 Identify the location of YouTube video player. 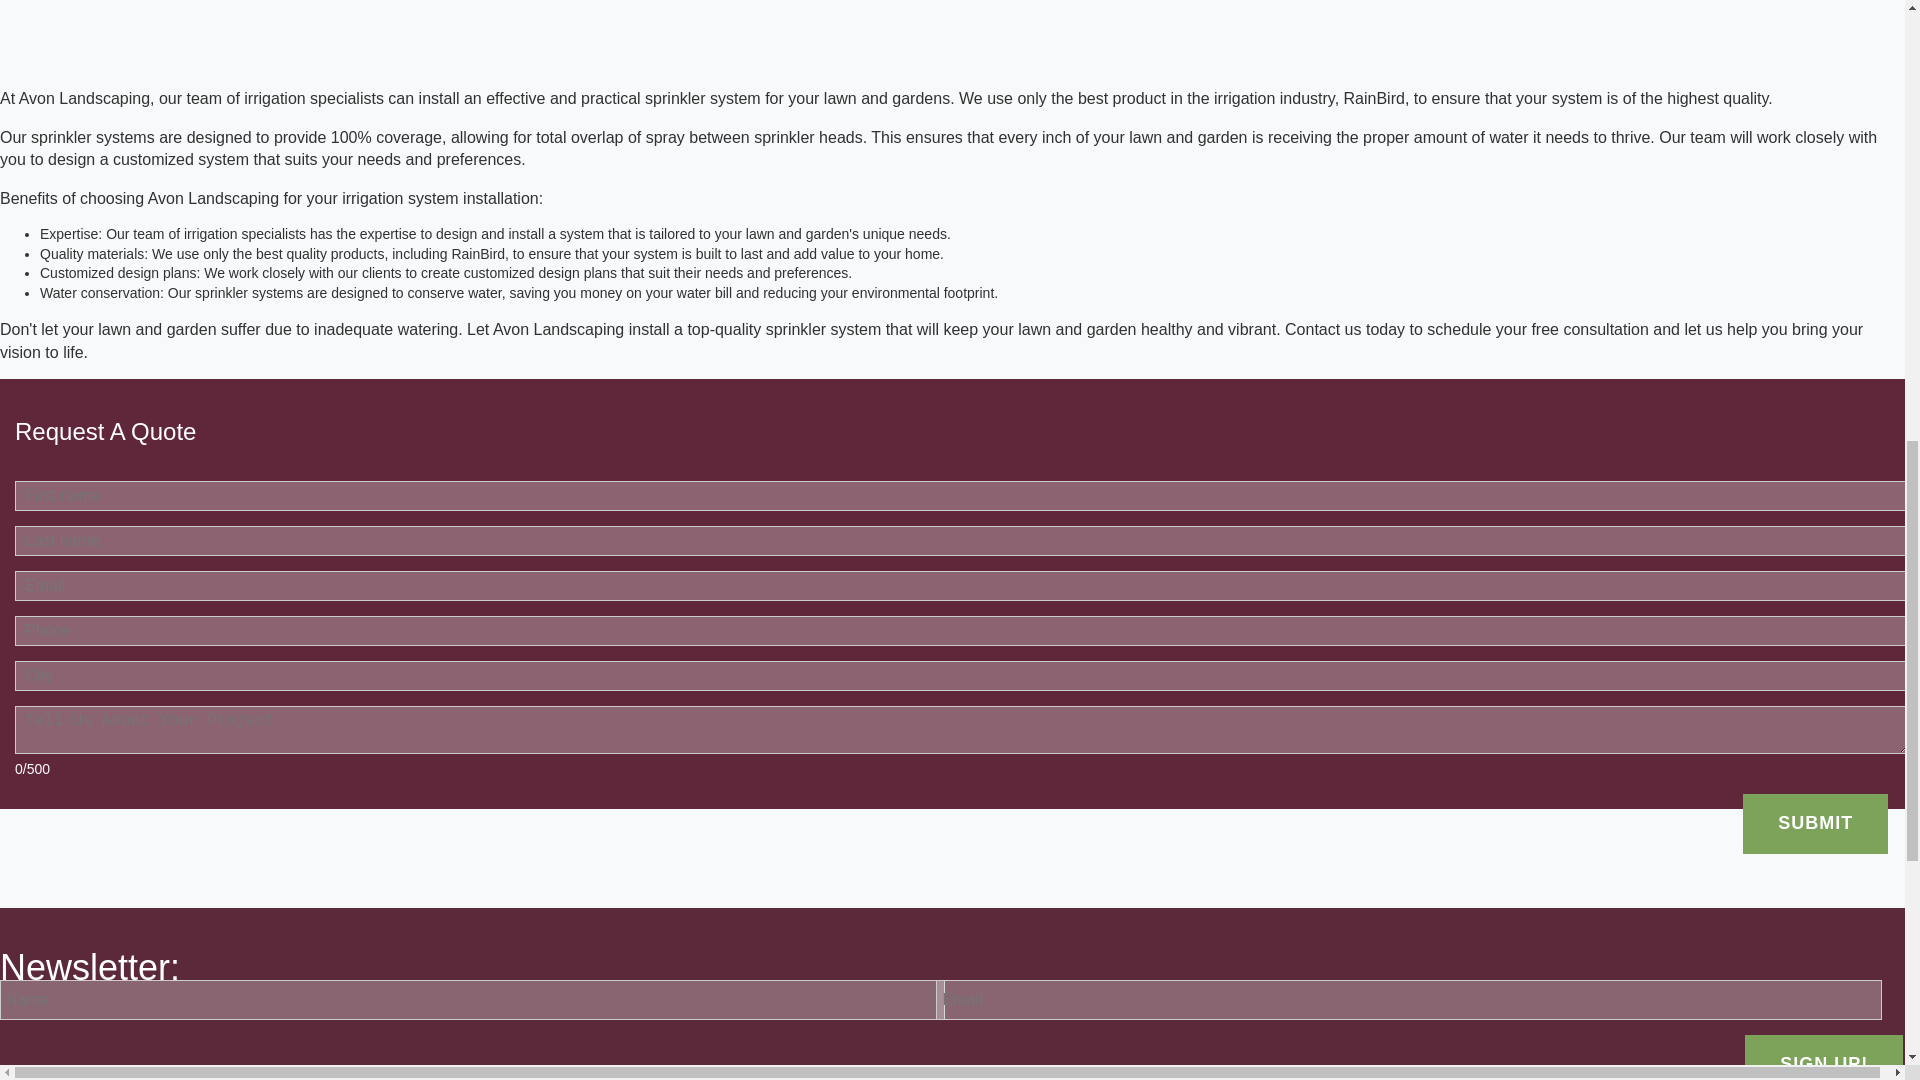
(280, 14).